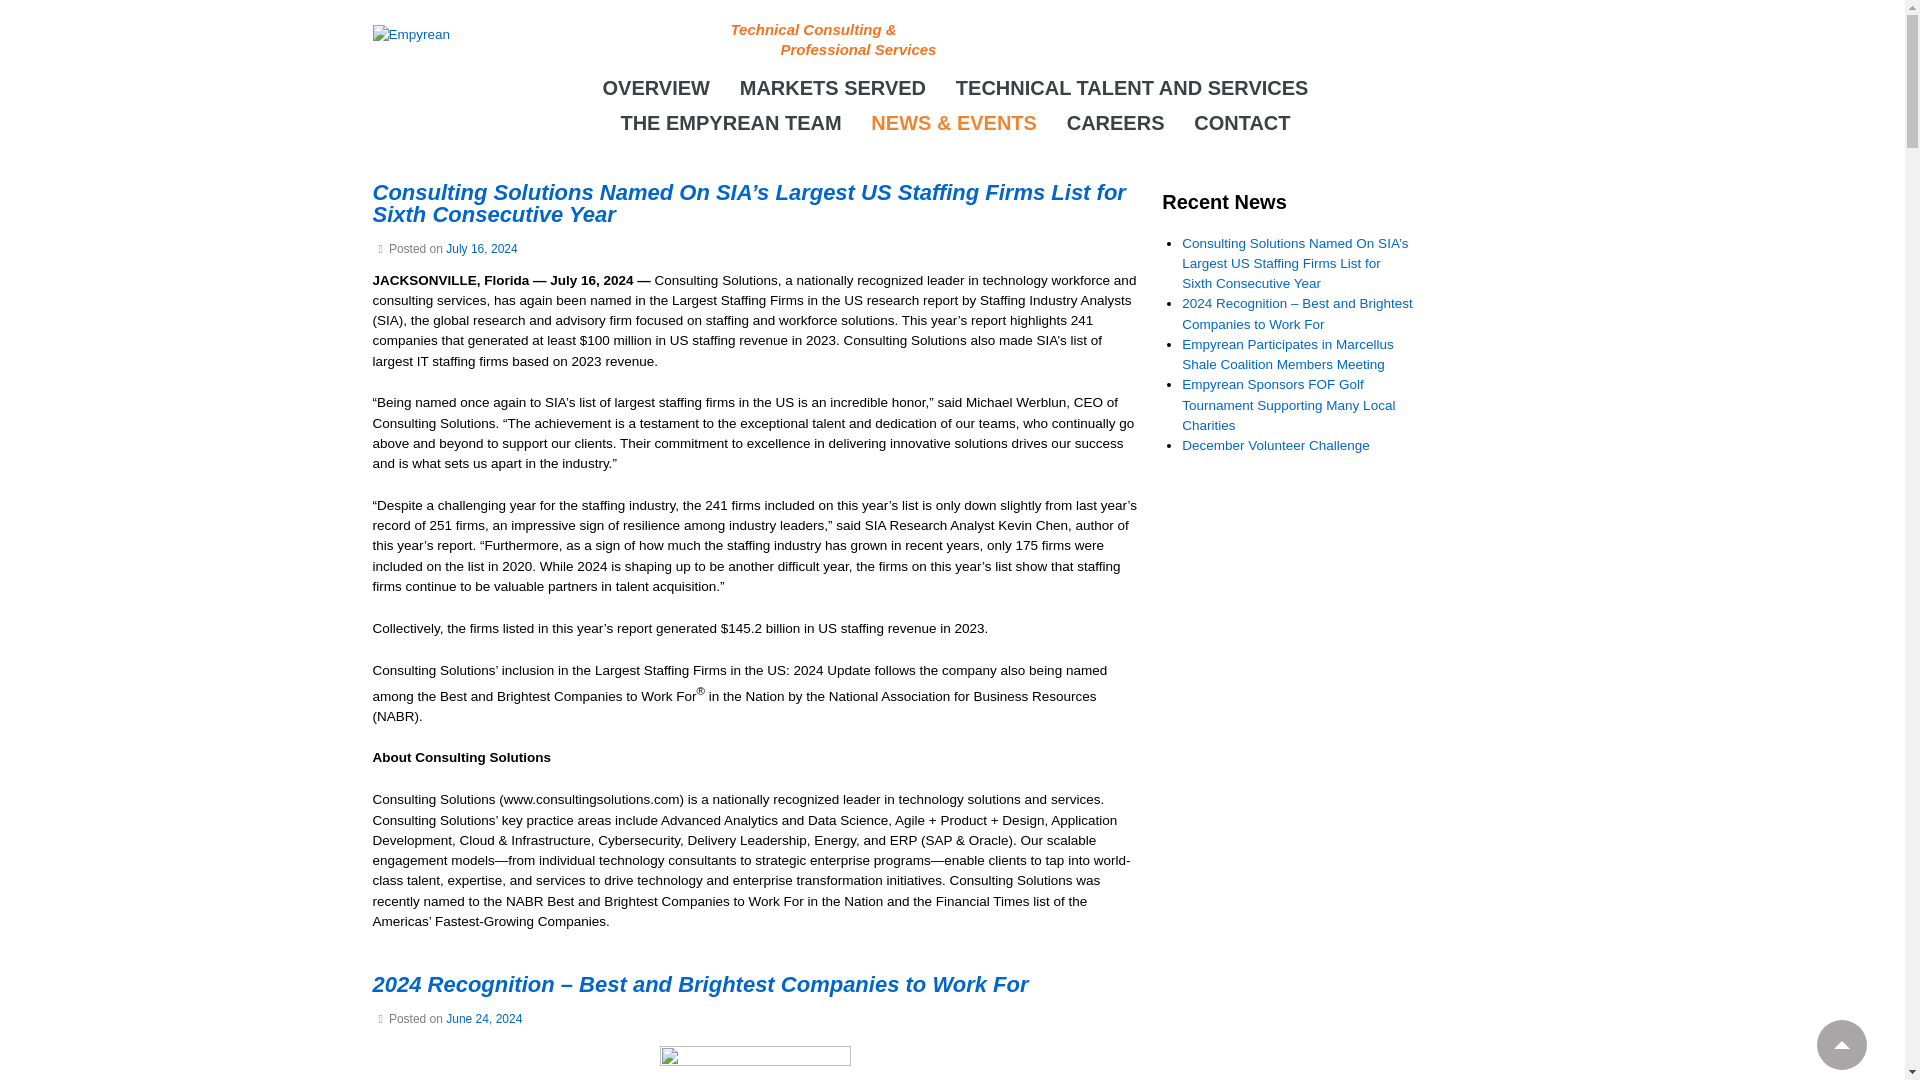  I want to click on July 16, 2024, so click(480, 248).